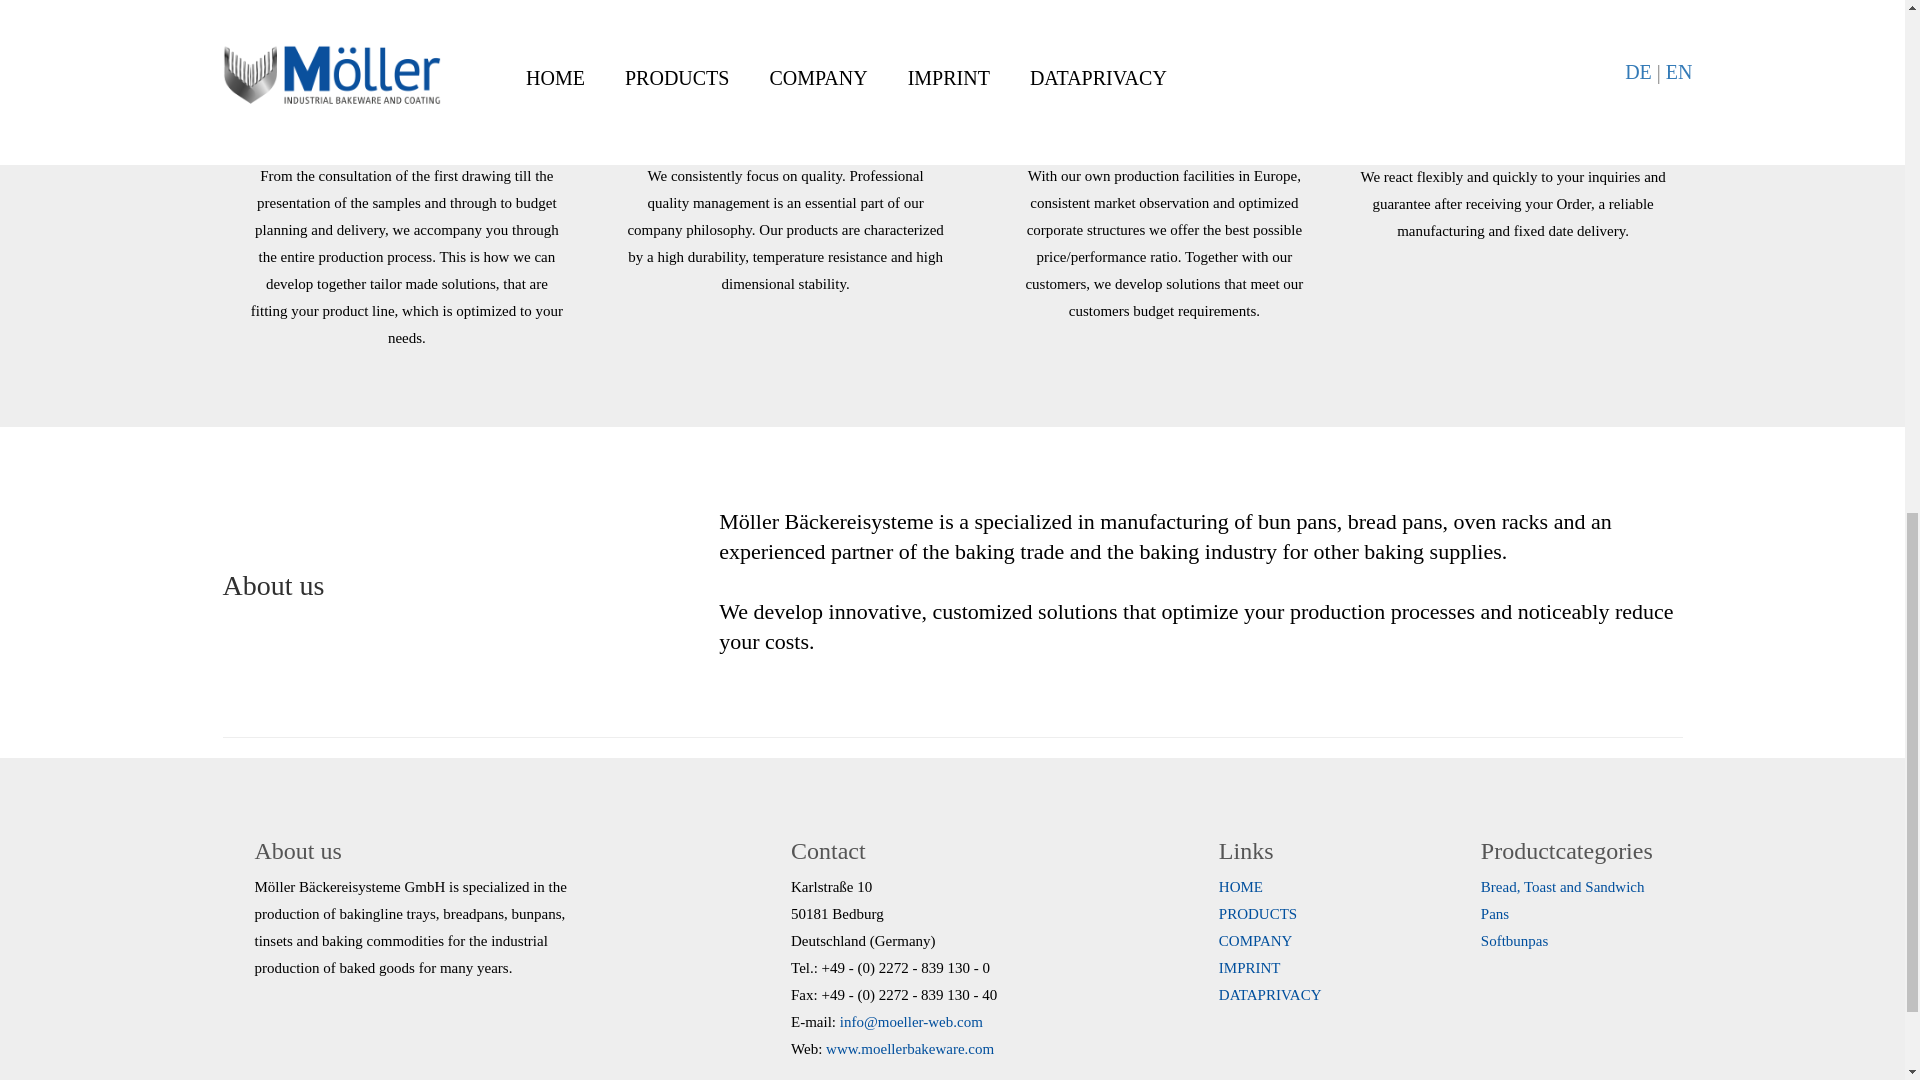 Image resolution: width=1920 pixels, height=1080 pixels. I want to click on Softbun Pans, so click(1514, 941).